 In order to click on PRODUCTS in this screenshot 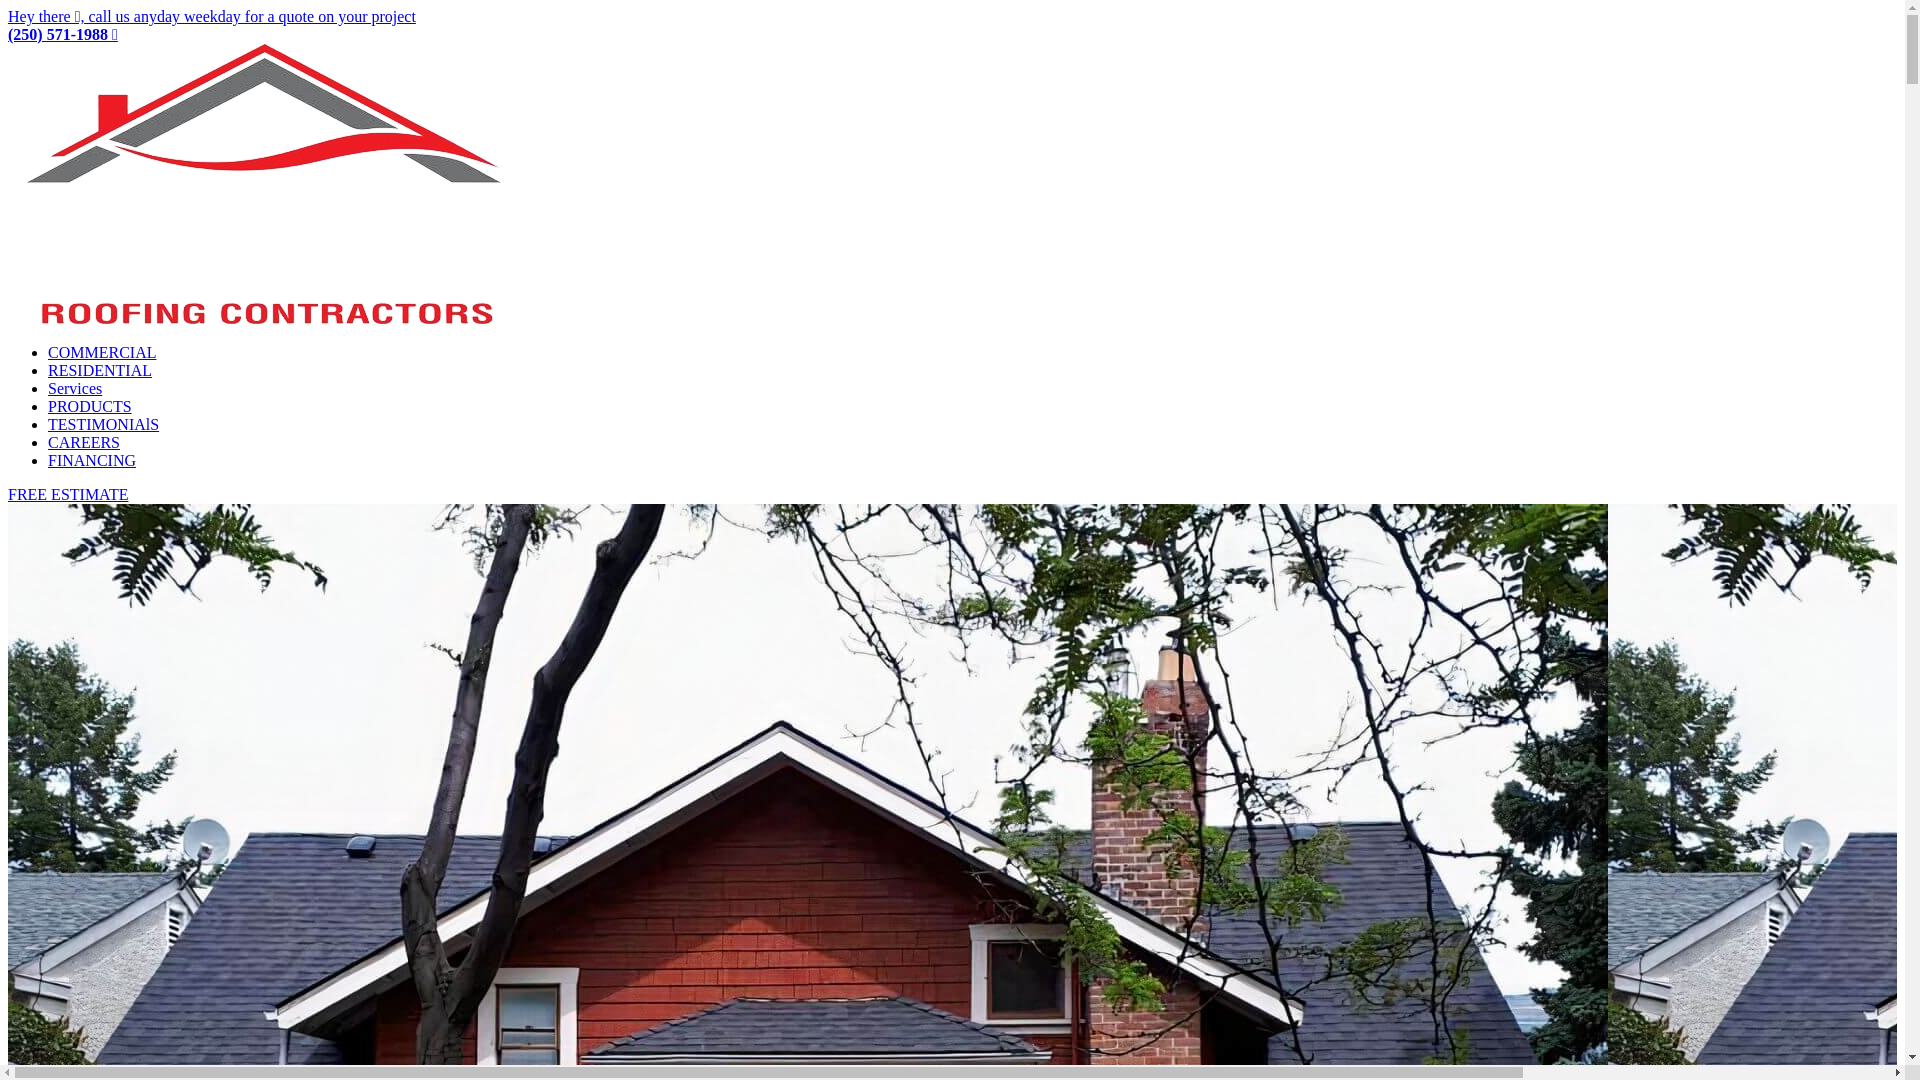, I will do `click(90, 406)`.